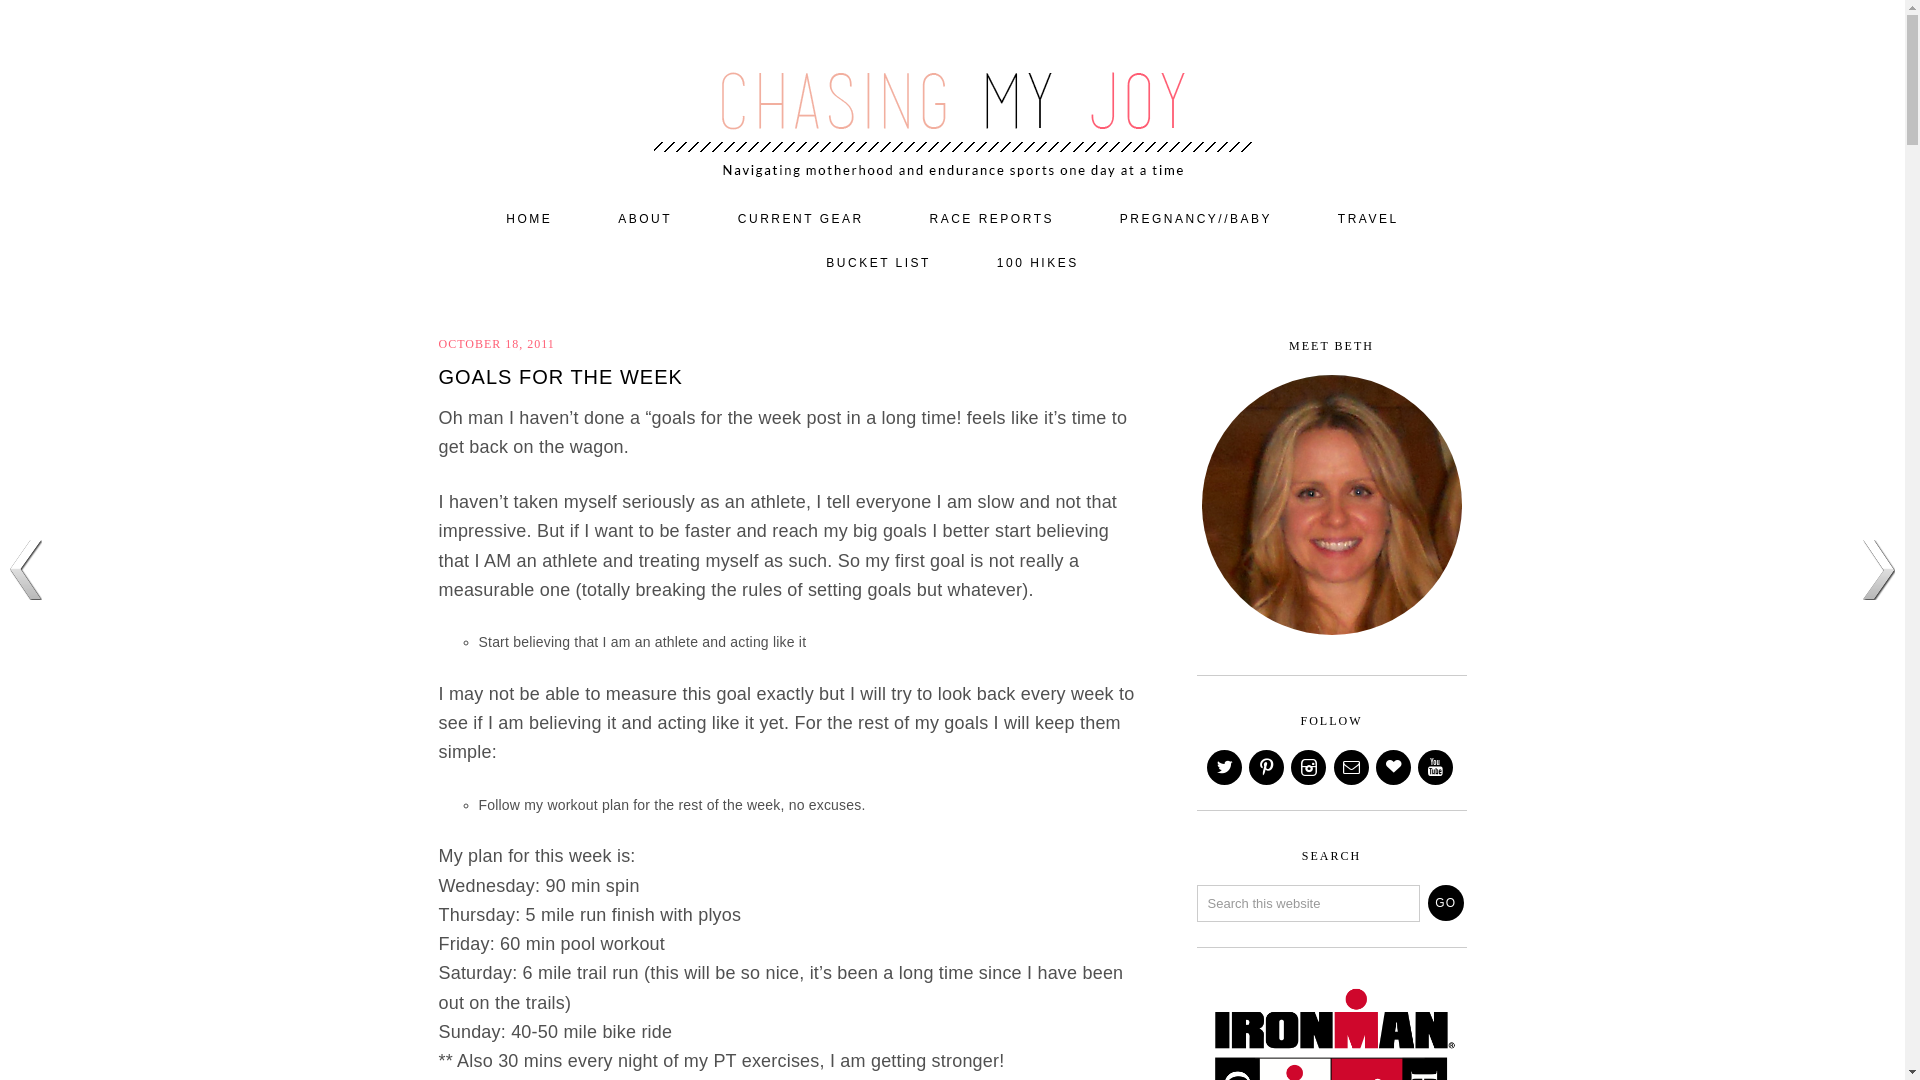 Image resolution: width=1920 pixels, height=1080 pixels. I want to click on GO, so click(1446, 902).